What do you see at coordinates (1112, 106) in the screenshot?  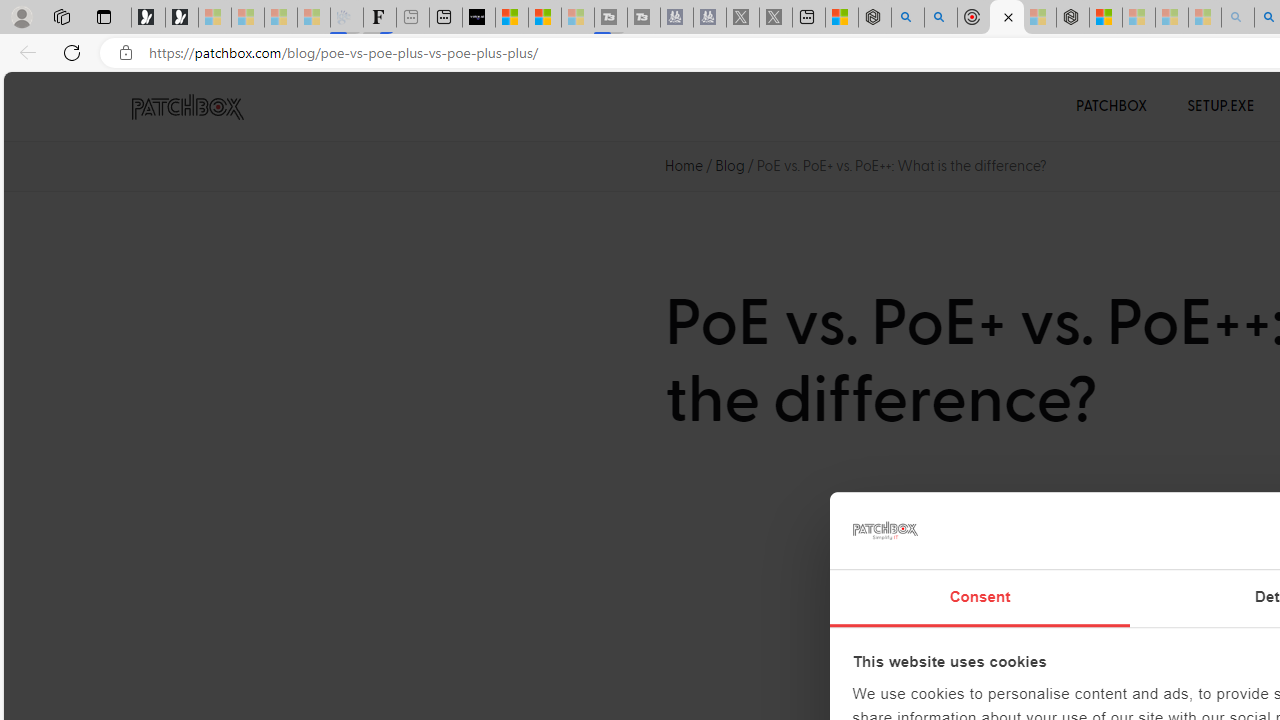 I see `PATCHBOX` at bounding box center [1112, 106].